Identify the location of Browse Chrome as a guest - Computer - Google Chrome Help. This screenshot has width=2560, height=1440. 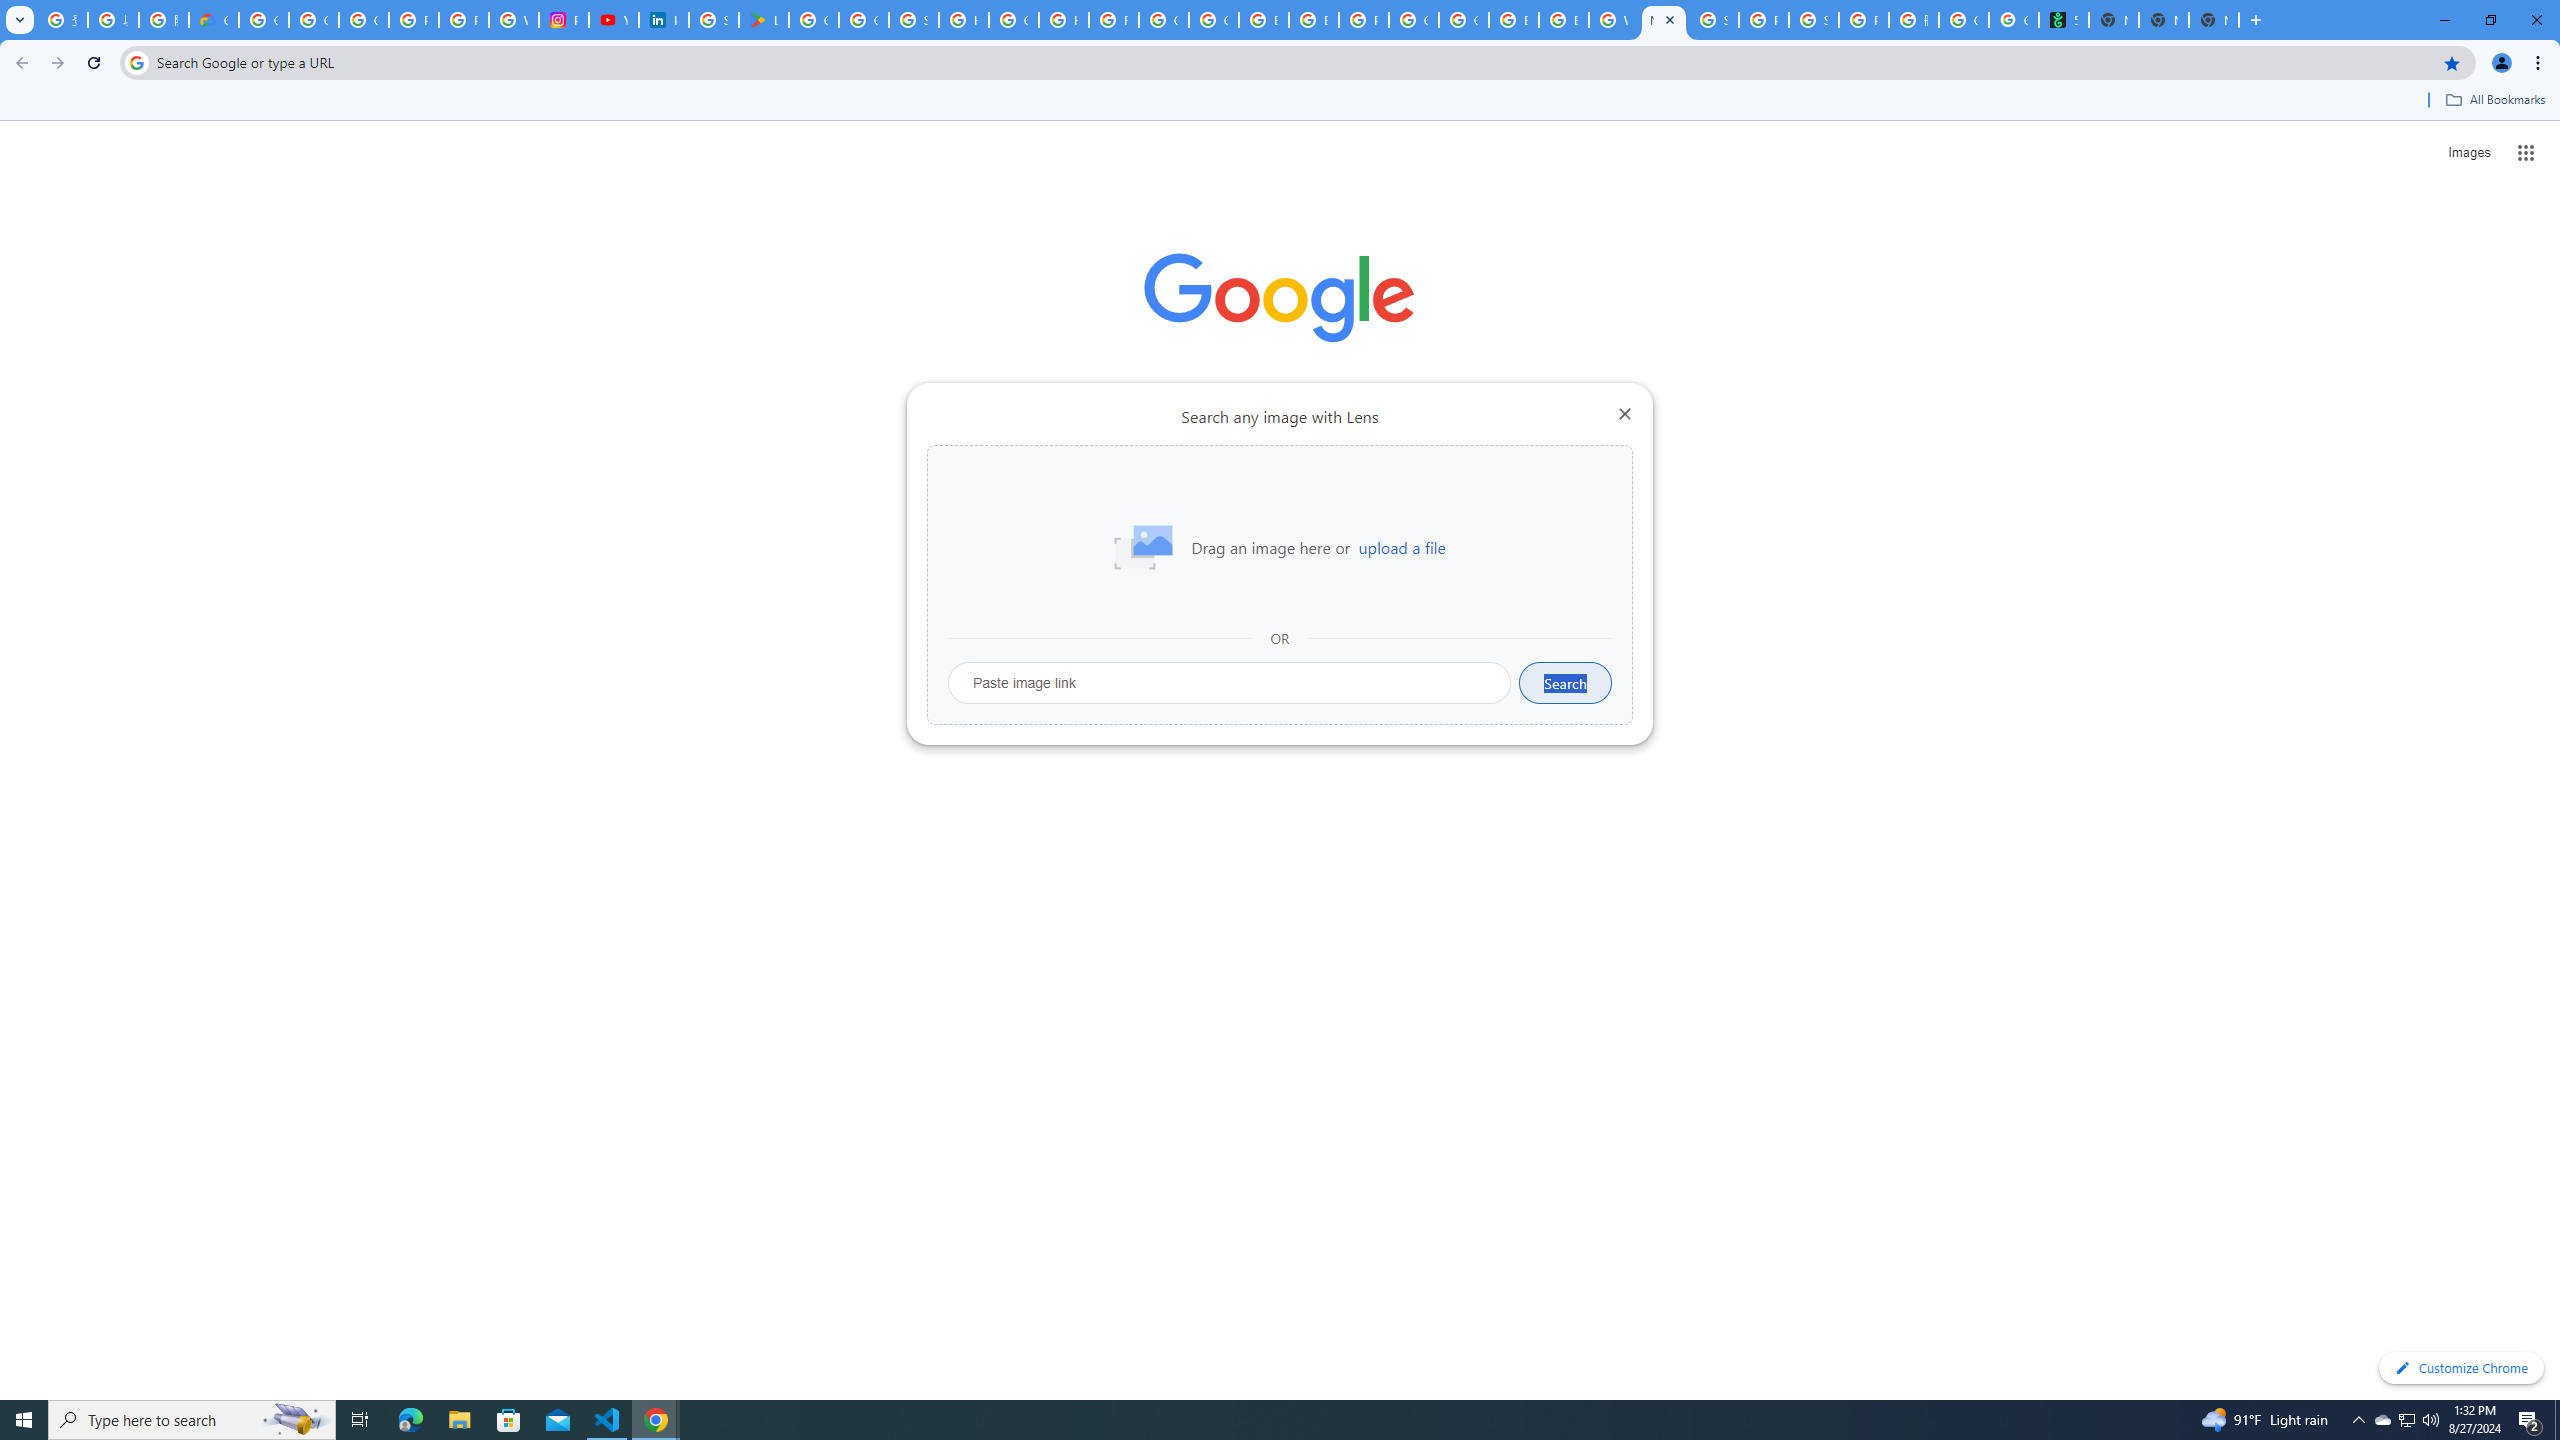
(1514, 20).